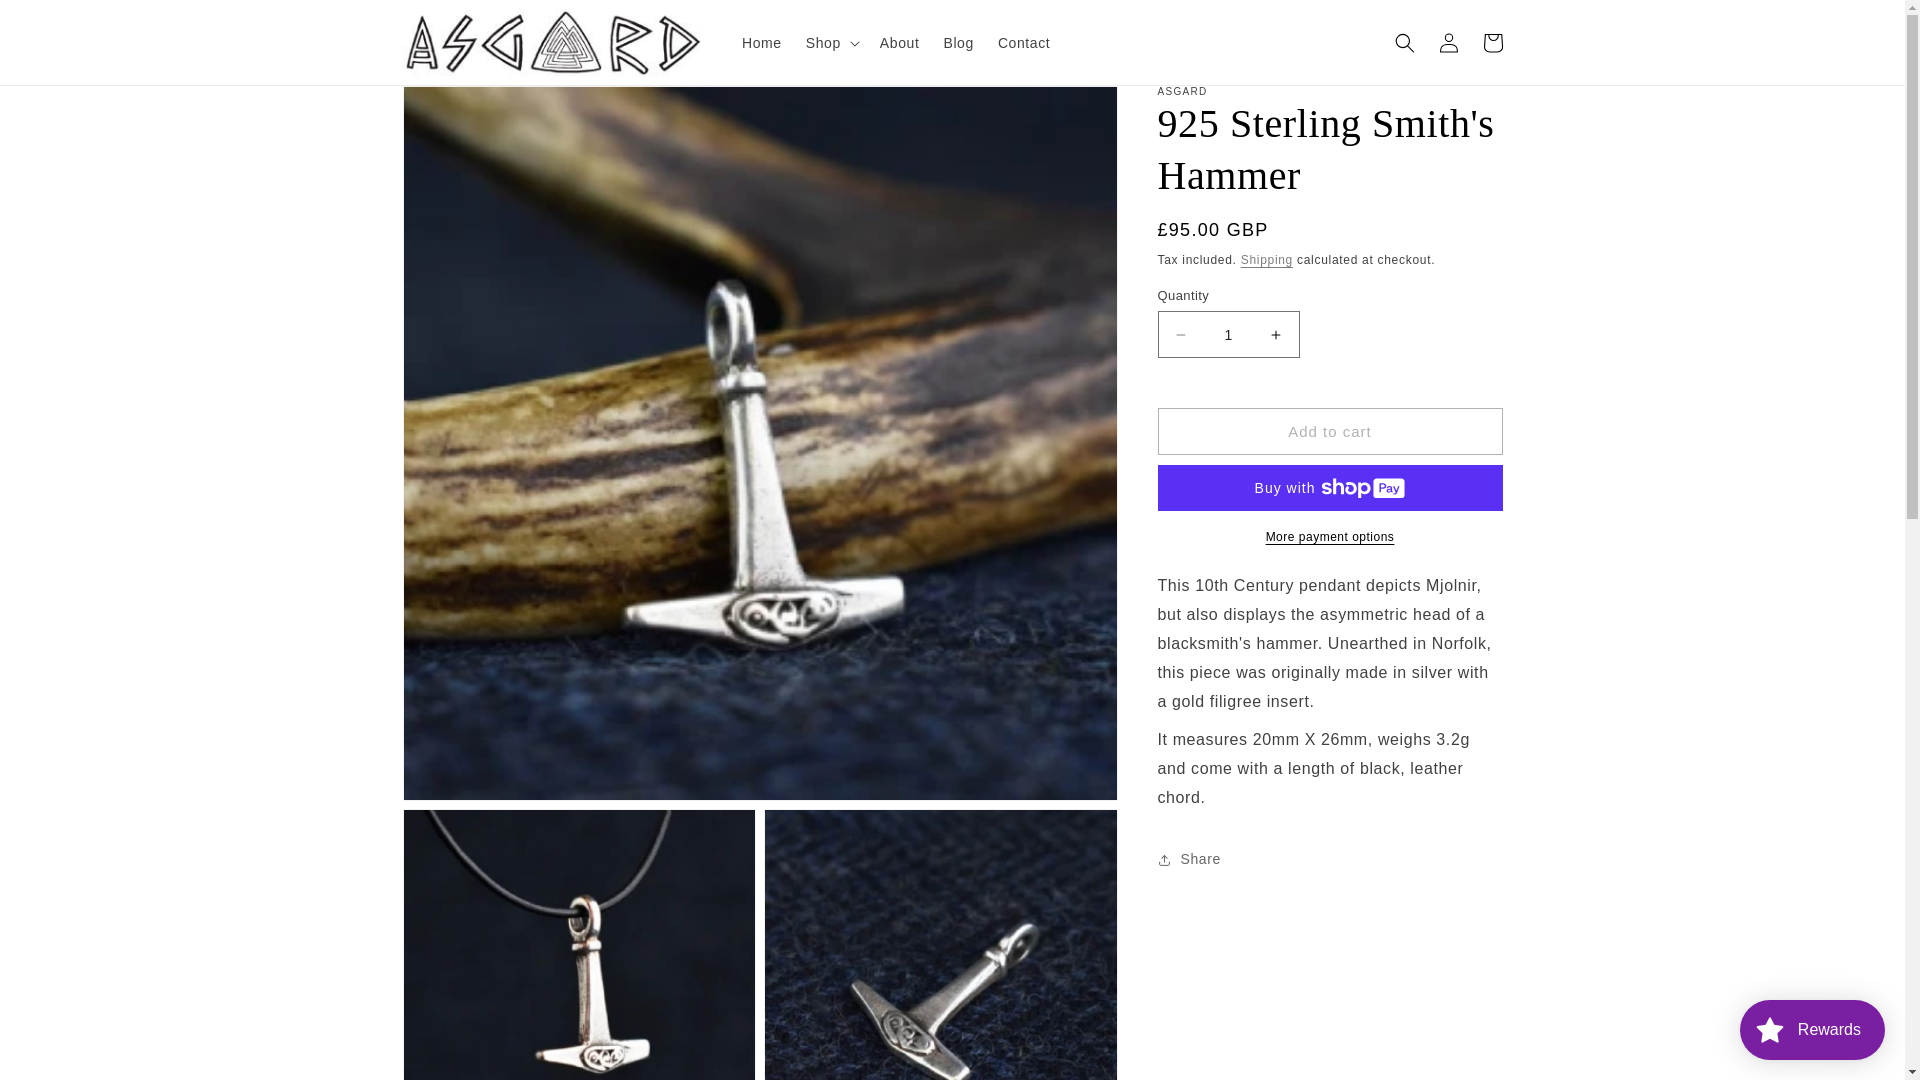  Describe the element at coordinates (60, 23) in the screenshot. I see `Skip to content` at that location.